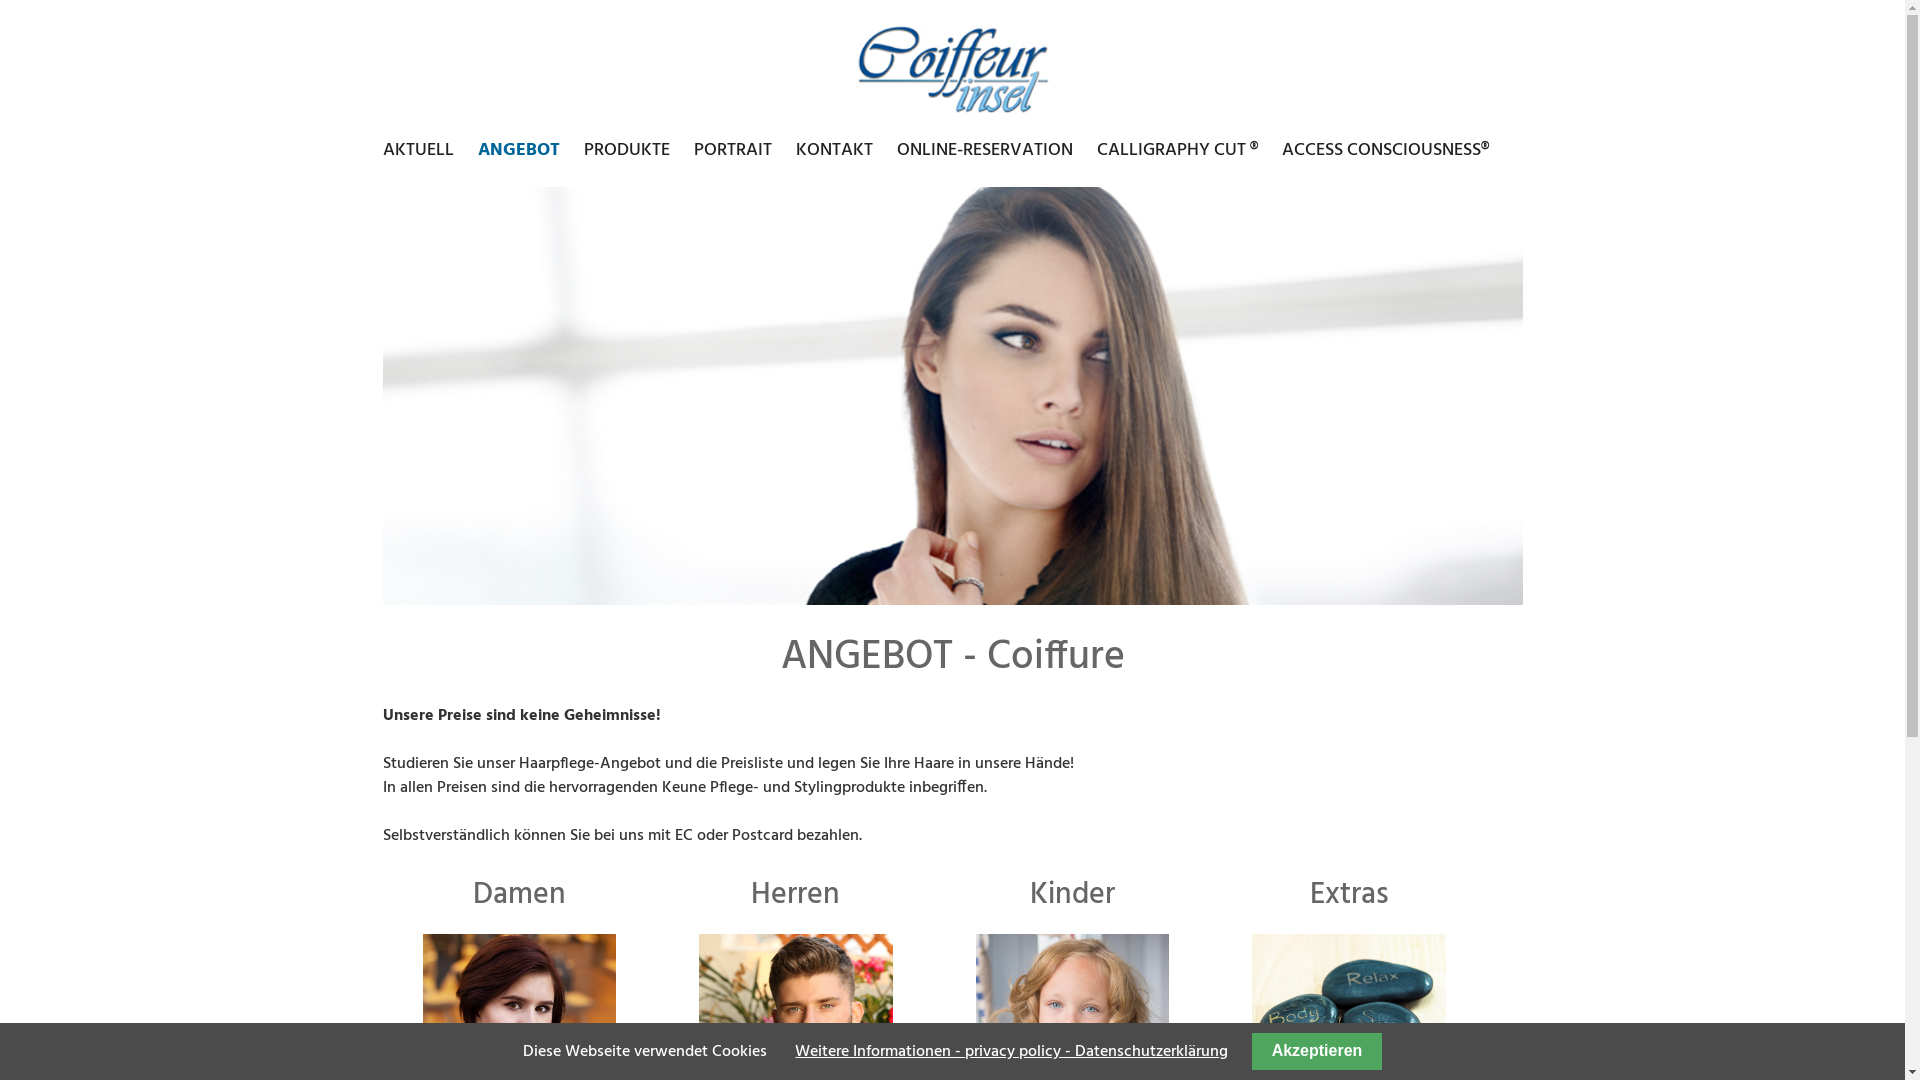 The width and height of the screenshot is (1920, 1080). What do you see at coordinates (834, 150) in the screenshot?
I see `KONTAKT` at bounding box center [834, 150].